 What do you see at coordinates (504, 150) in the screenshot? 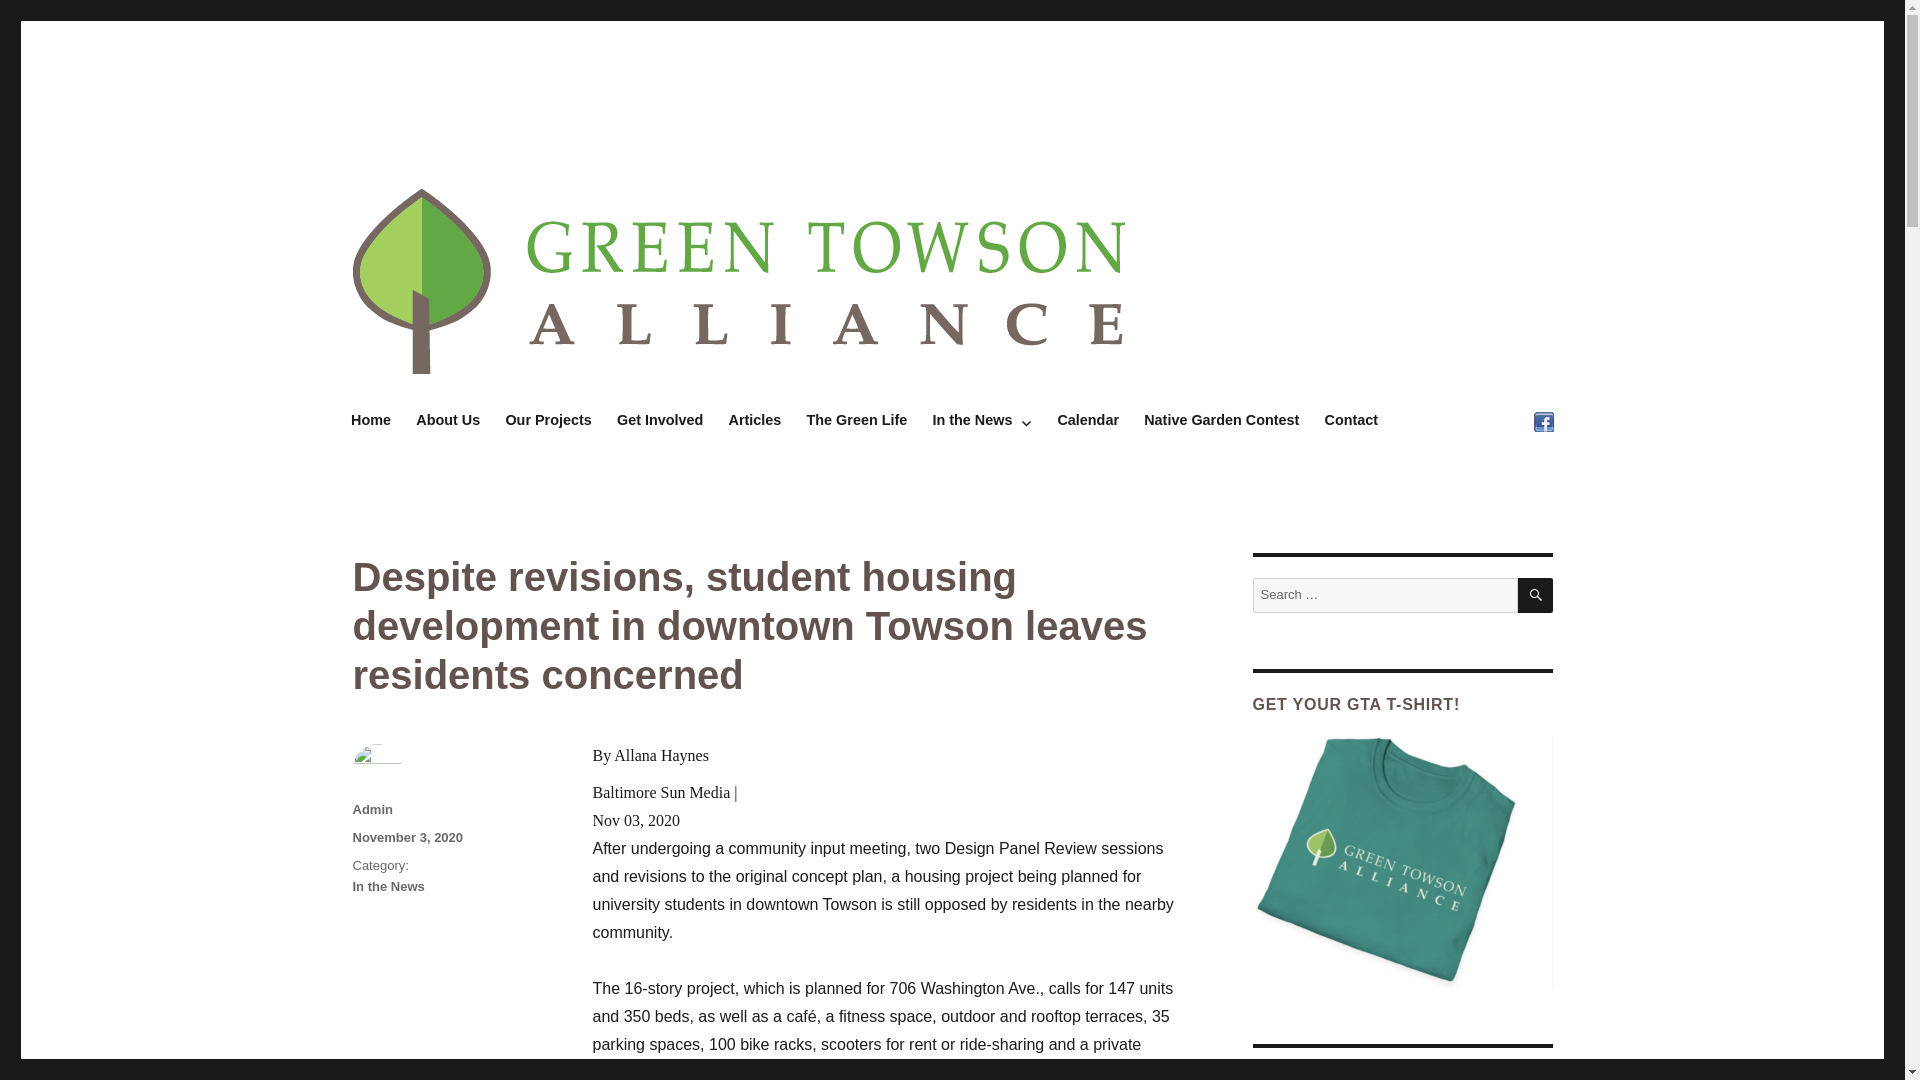
I see `Green Towson Alliance` at bounding box center [504, 150].